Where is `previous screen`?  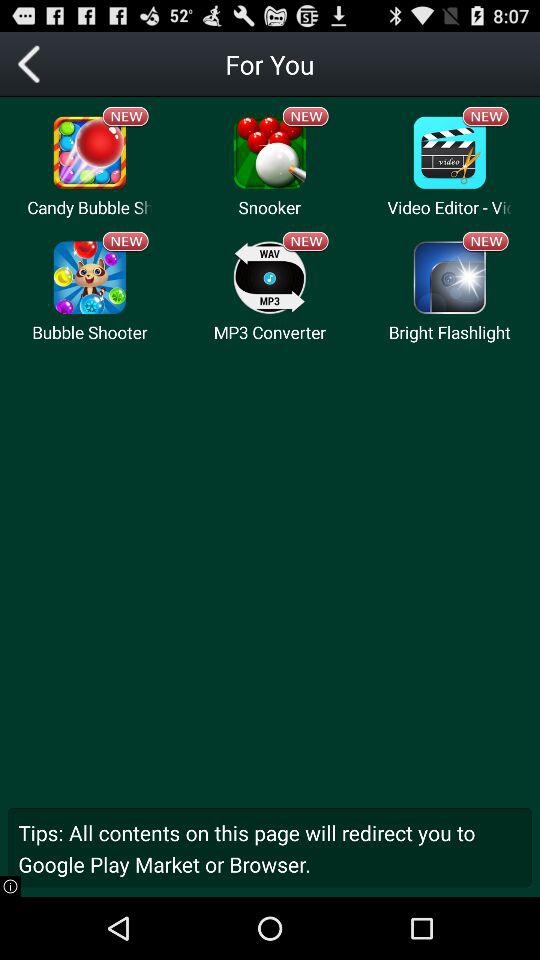
previous screen is located at coordinates (32, 64).